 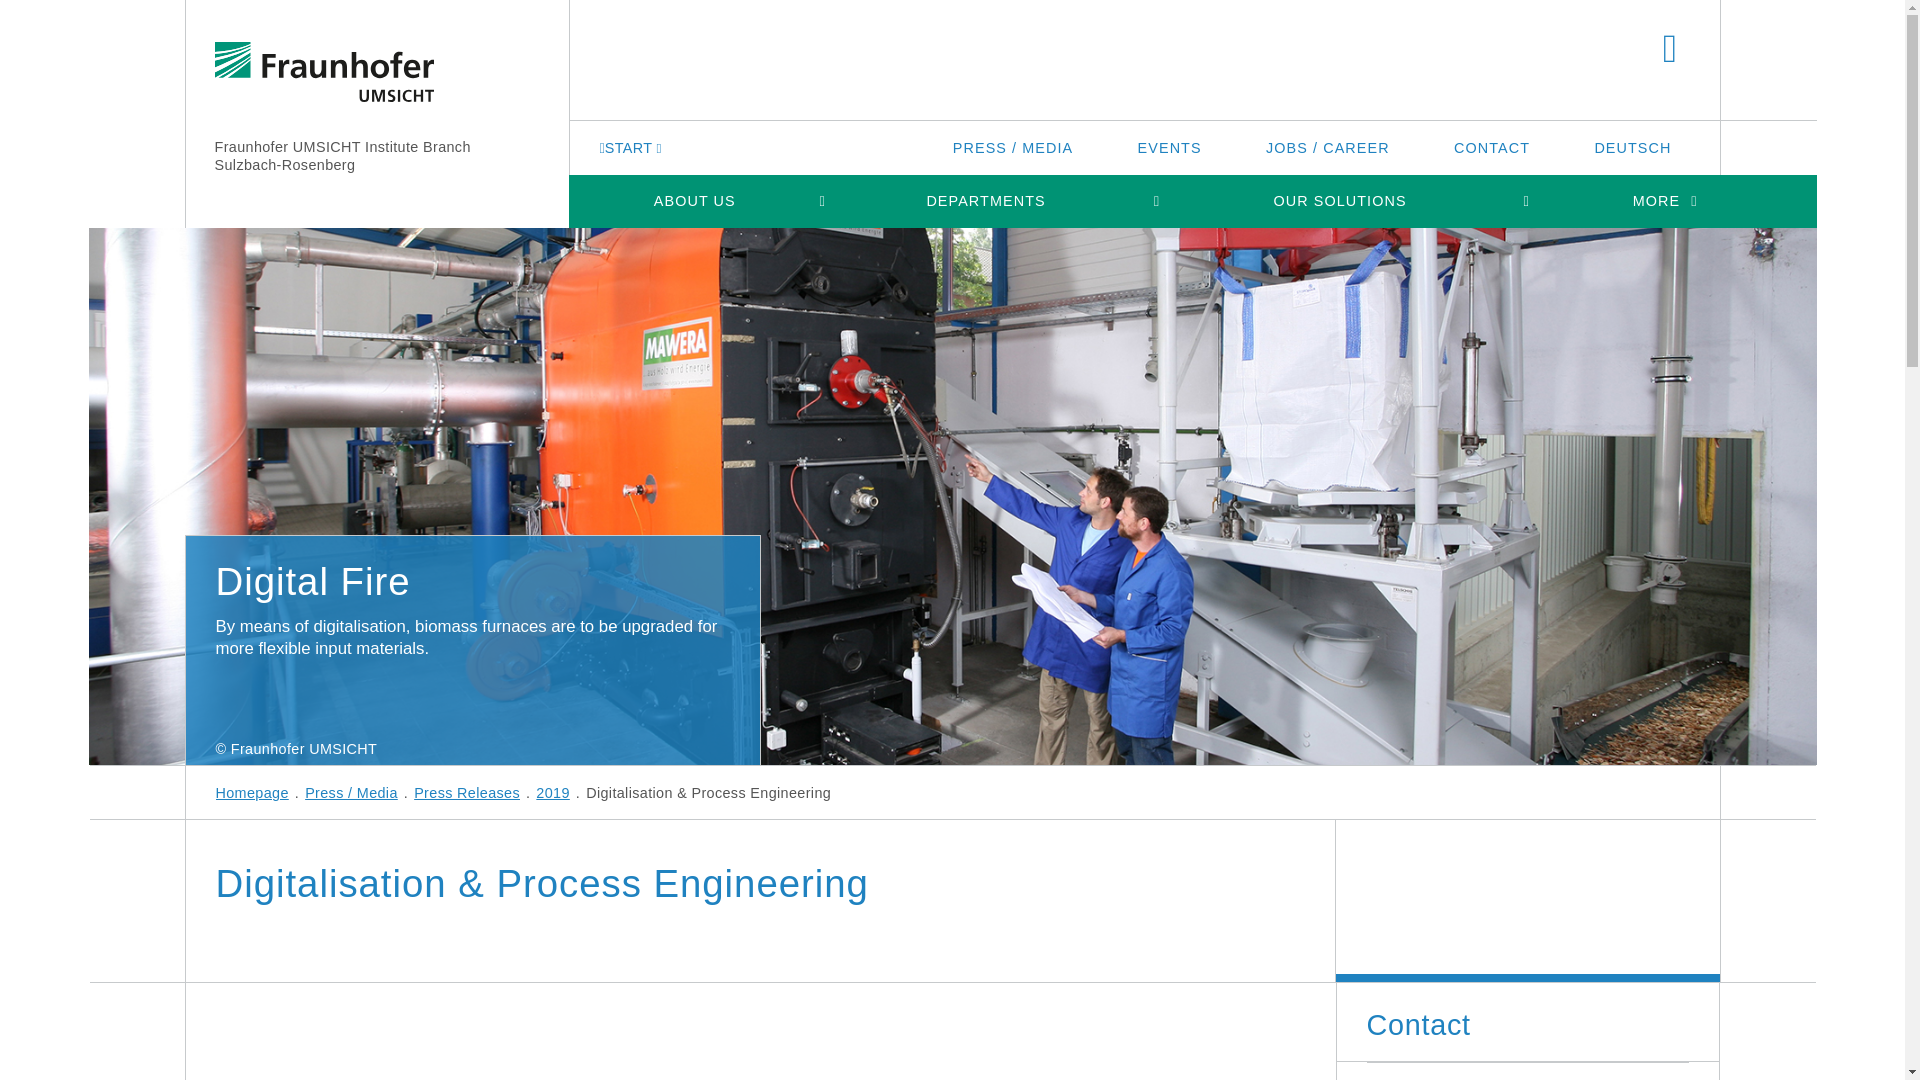 I want to click on OUR SOLUTIONS, so click(x=1340, y=200).